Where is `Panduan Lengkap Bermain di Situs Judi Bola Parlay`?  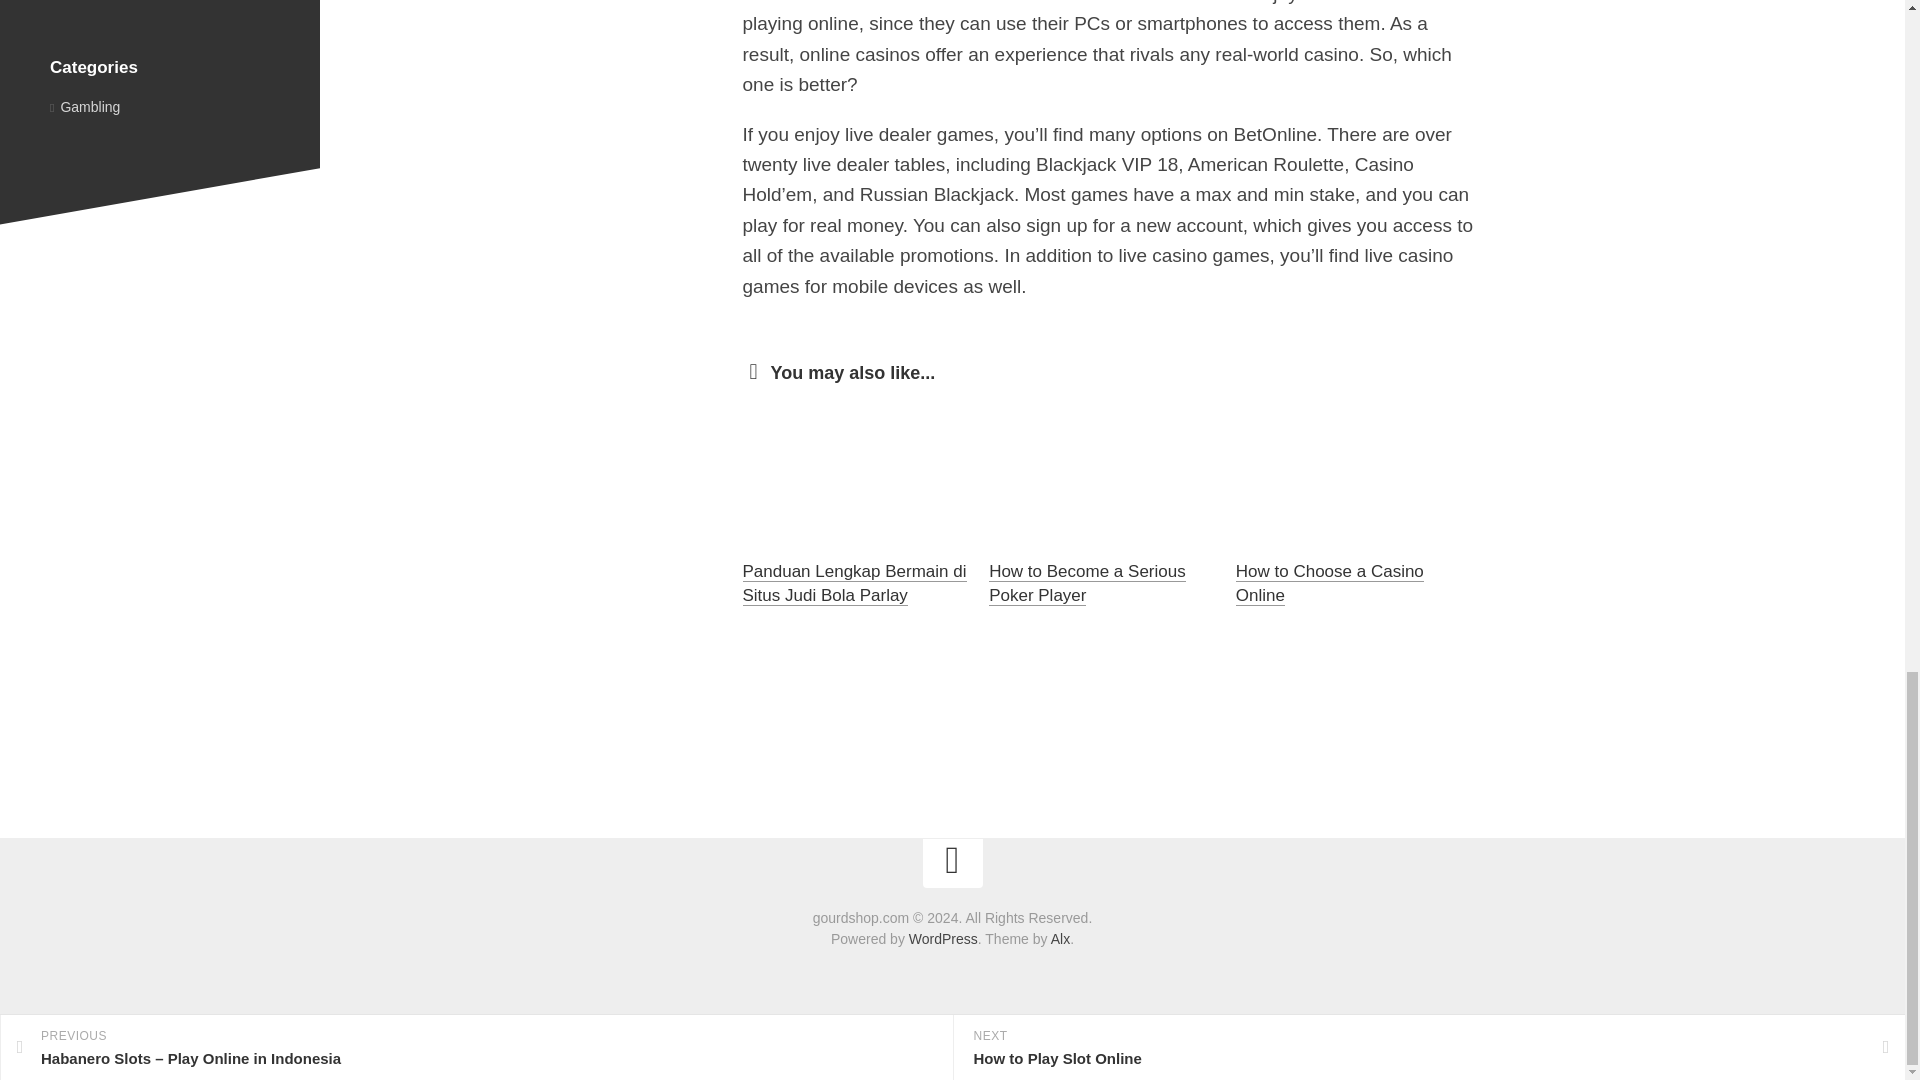
Panduan Lengkap Bermain di Situs Judi Bola Parlay is located at coordinates (853, 582).